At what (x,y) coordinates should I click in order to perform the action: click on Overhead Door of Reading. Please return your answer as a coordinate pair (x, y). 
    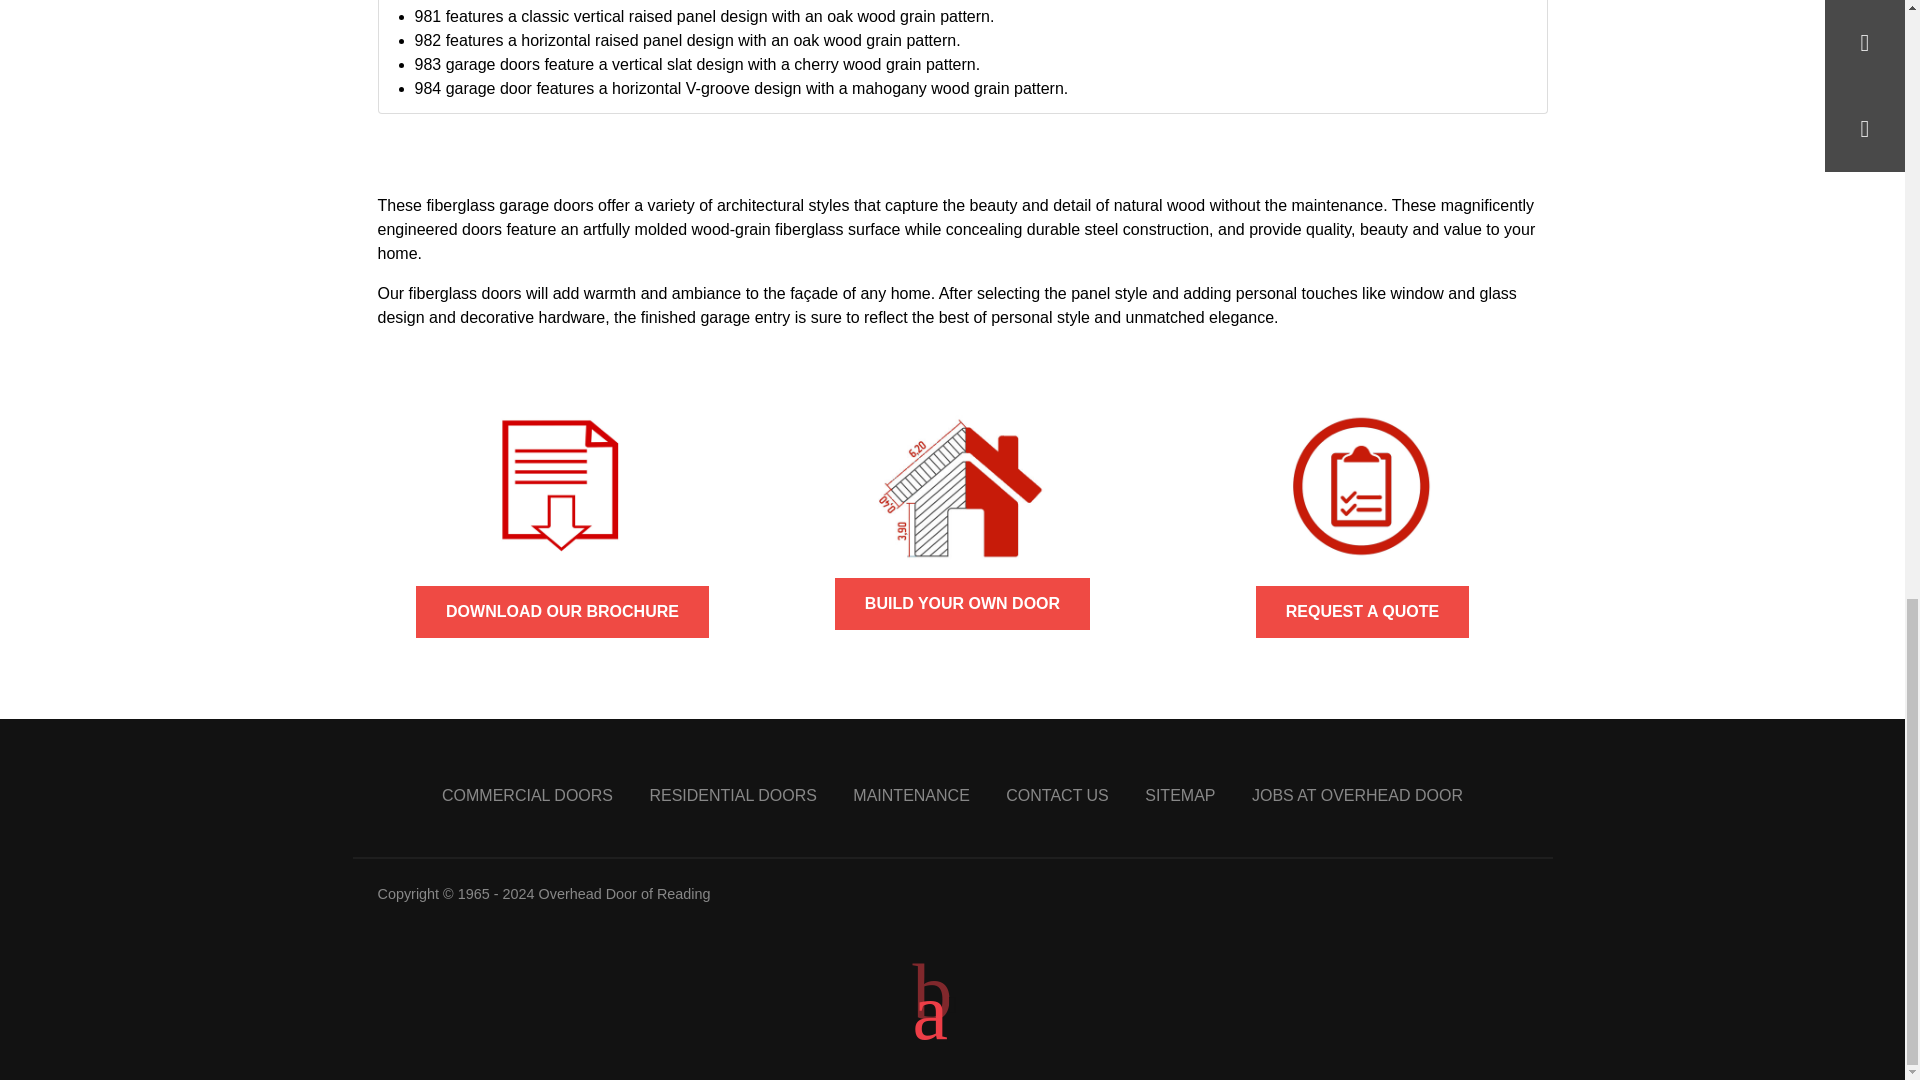
    Looking at the image, I should click on (624, 893).